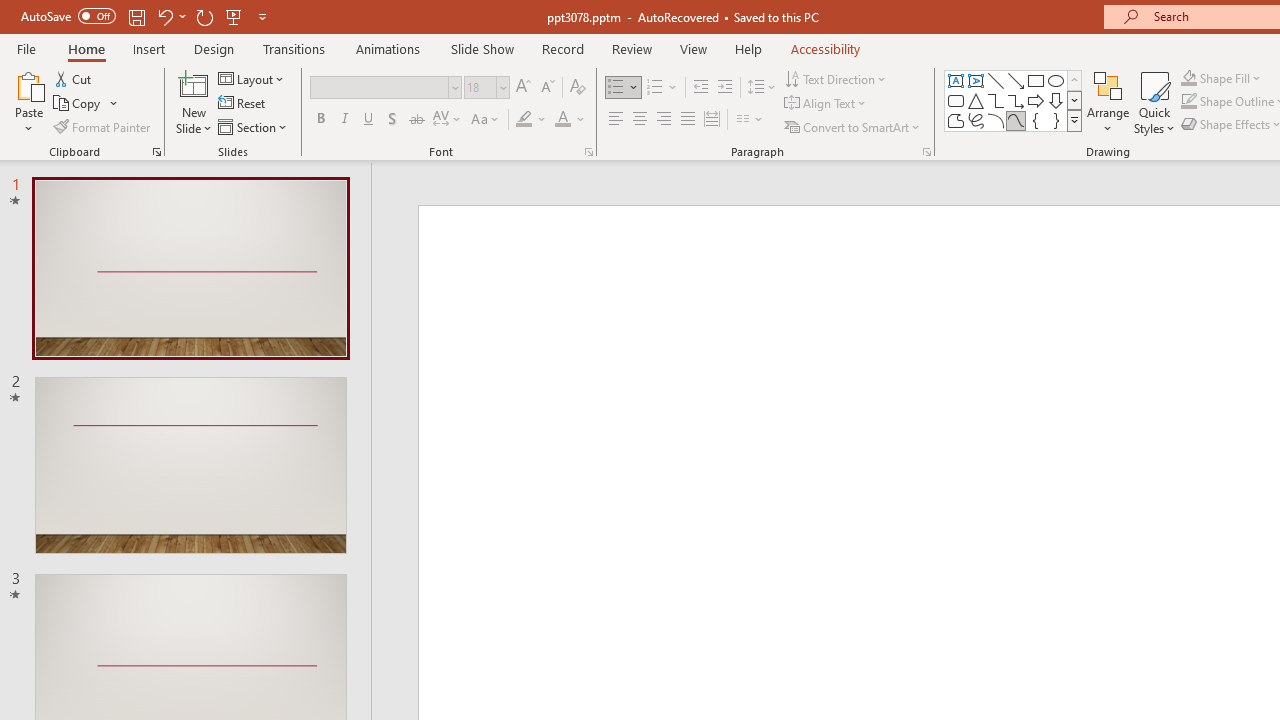  I want to click on Align Text, so click(826, 104).